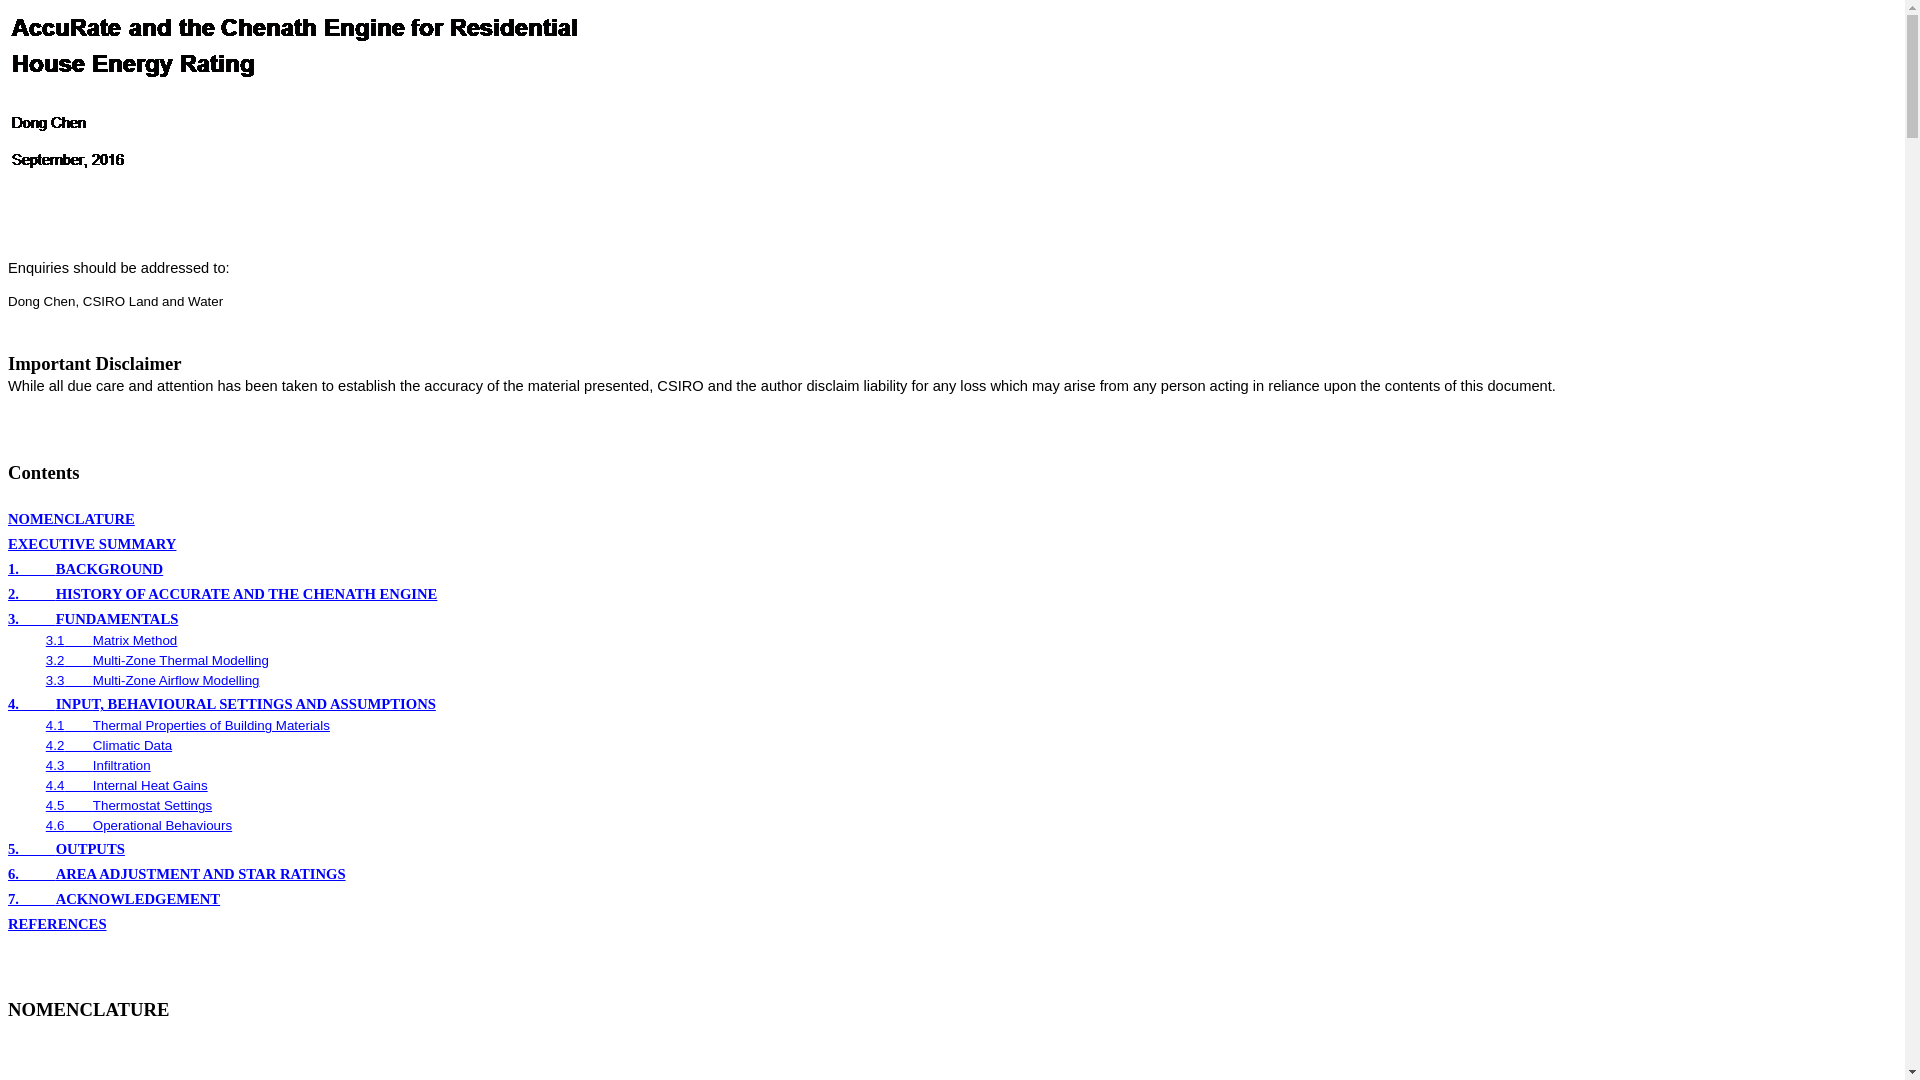 The image size is (1920, 1080). What do you see at coordinates (88, 1010) in the screenshot?
I see `NOMENCLATURE` at bounding box center [88, 1010].